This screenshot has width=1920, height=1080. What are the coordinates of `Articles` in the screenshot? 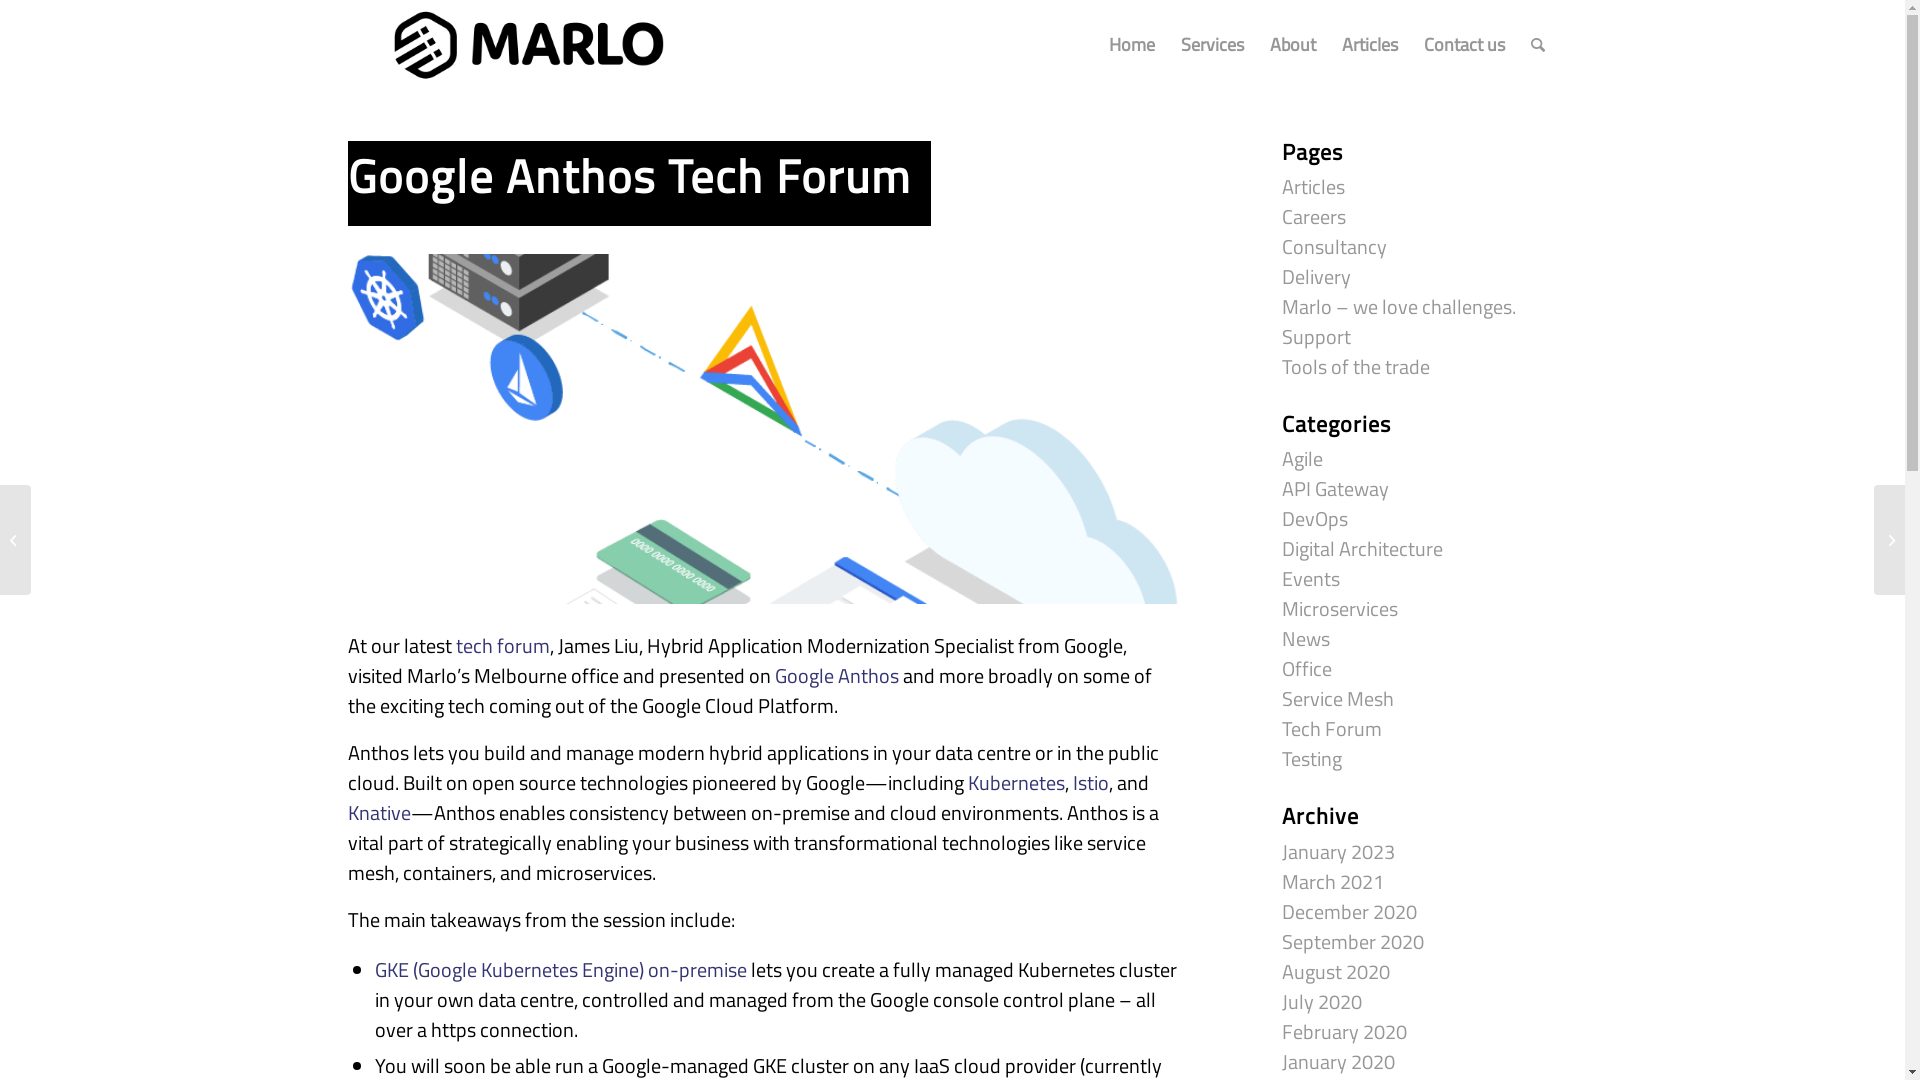 It's located at (1314, 186).